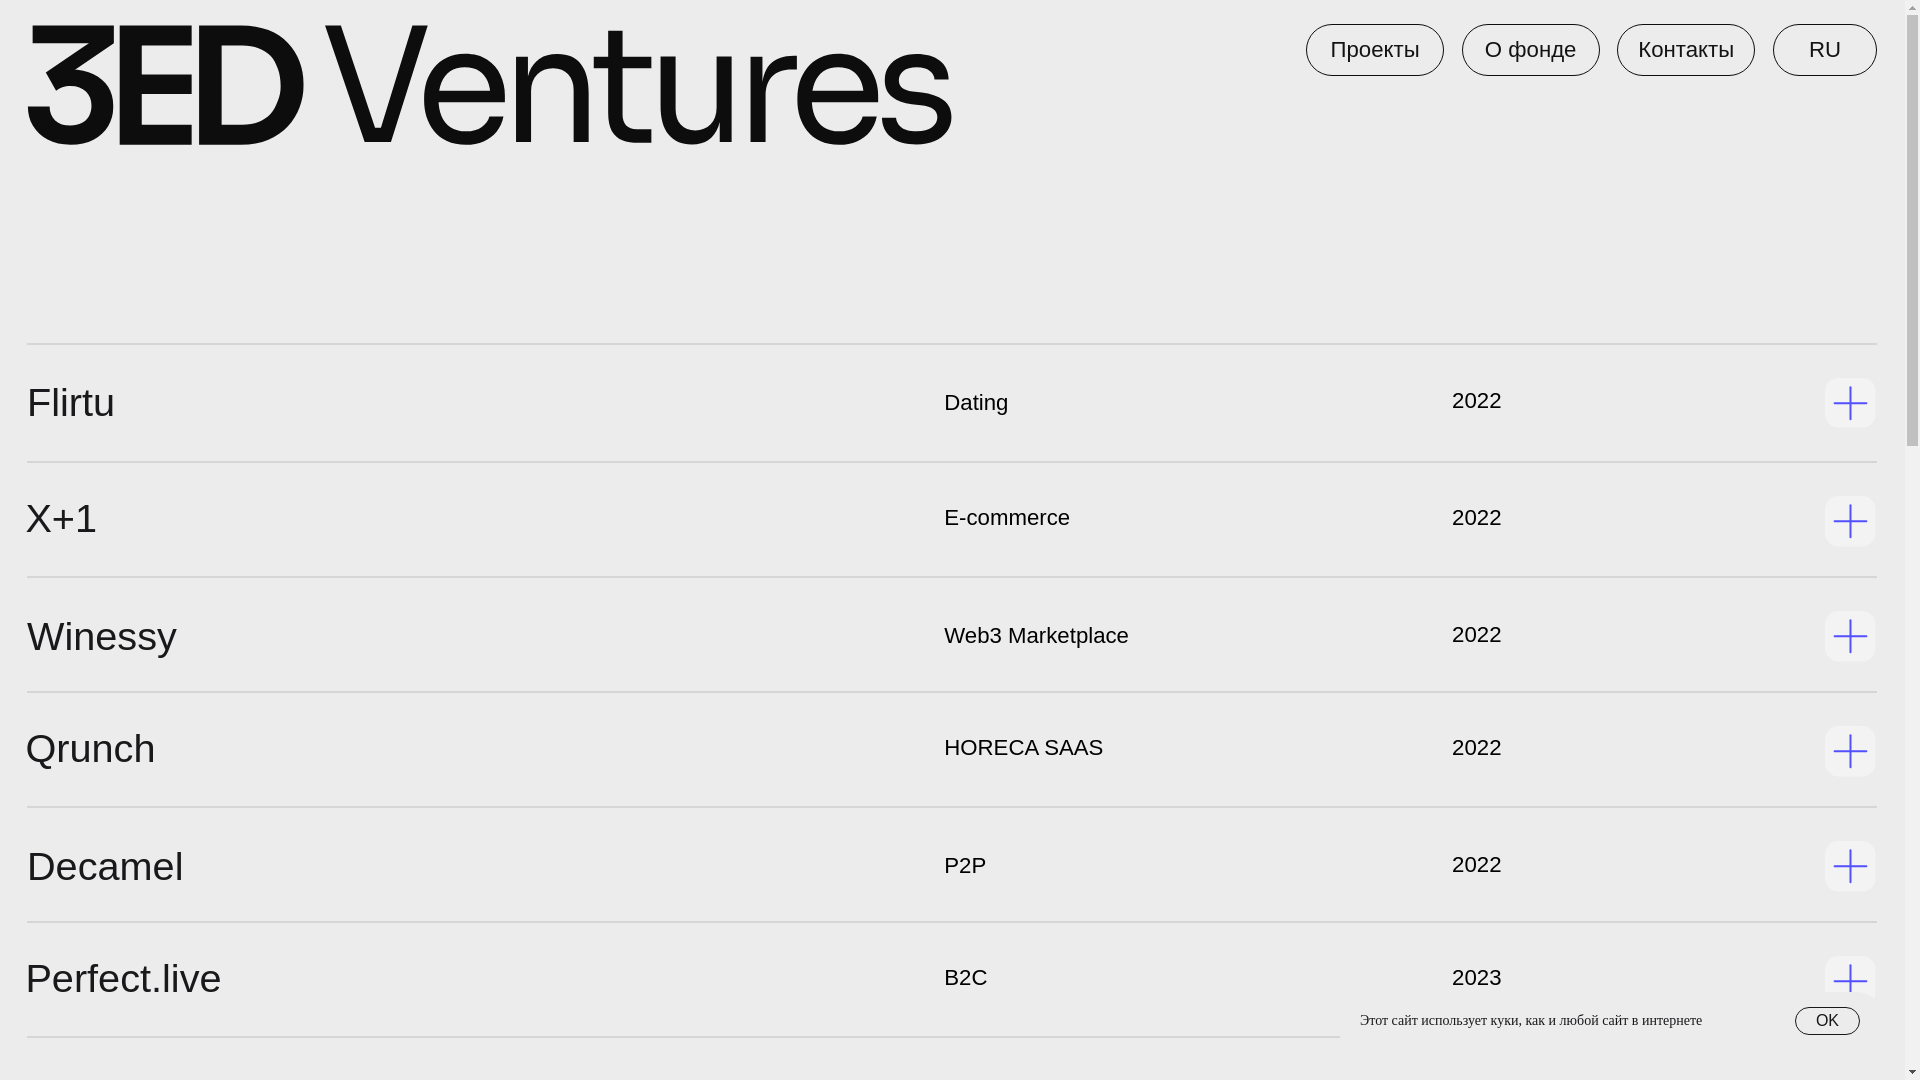 The width and height of the screenshot is (1920, 1080). Describe the element at coordinates (1510, 32) in the screenshot. I see `RU` at that location.